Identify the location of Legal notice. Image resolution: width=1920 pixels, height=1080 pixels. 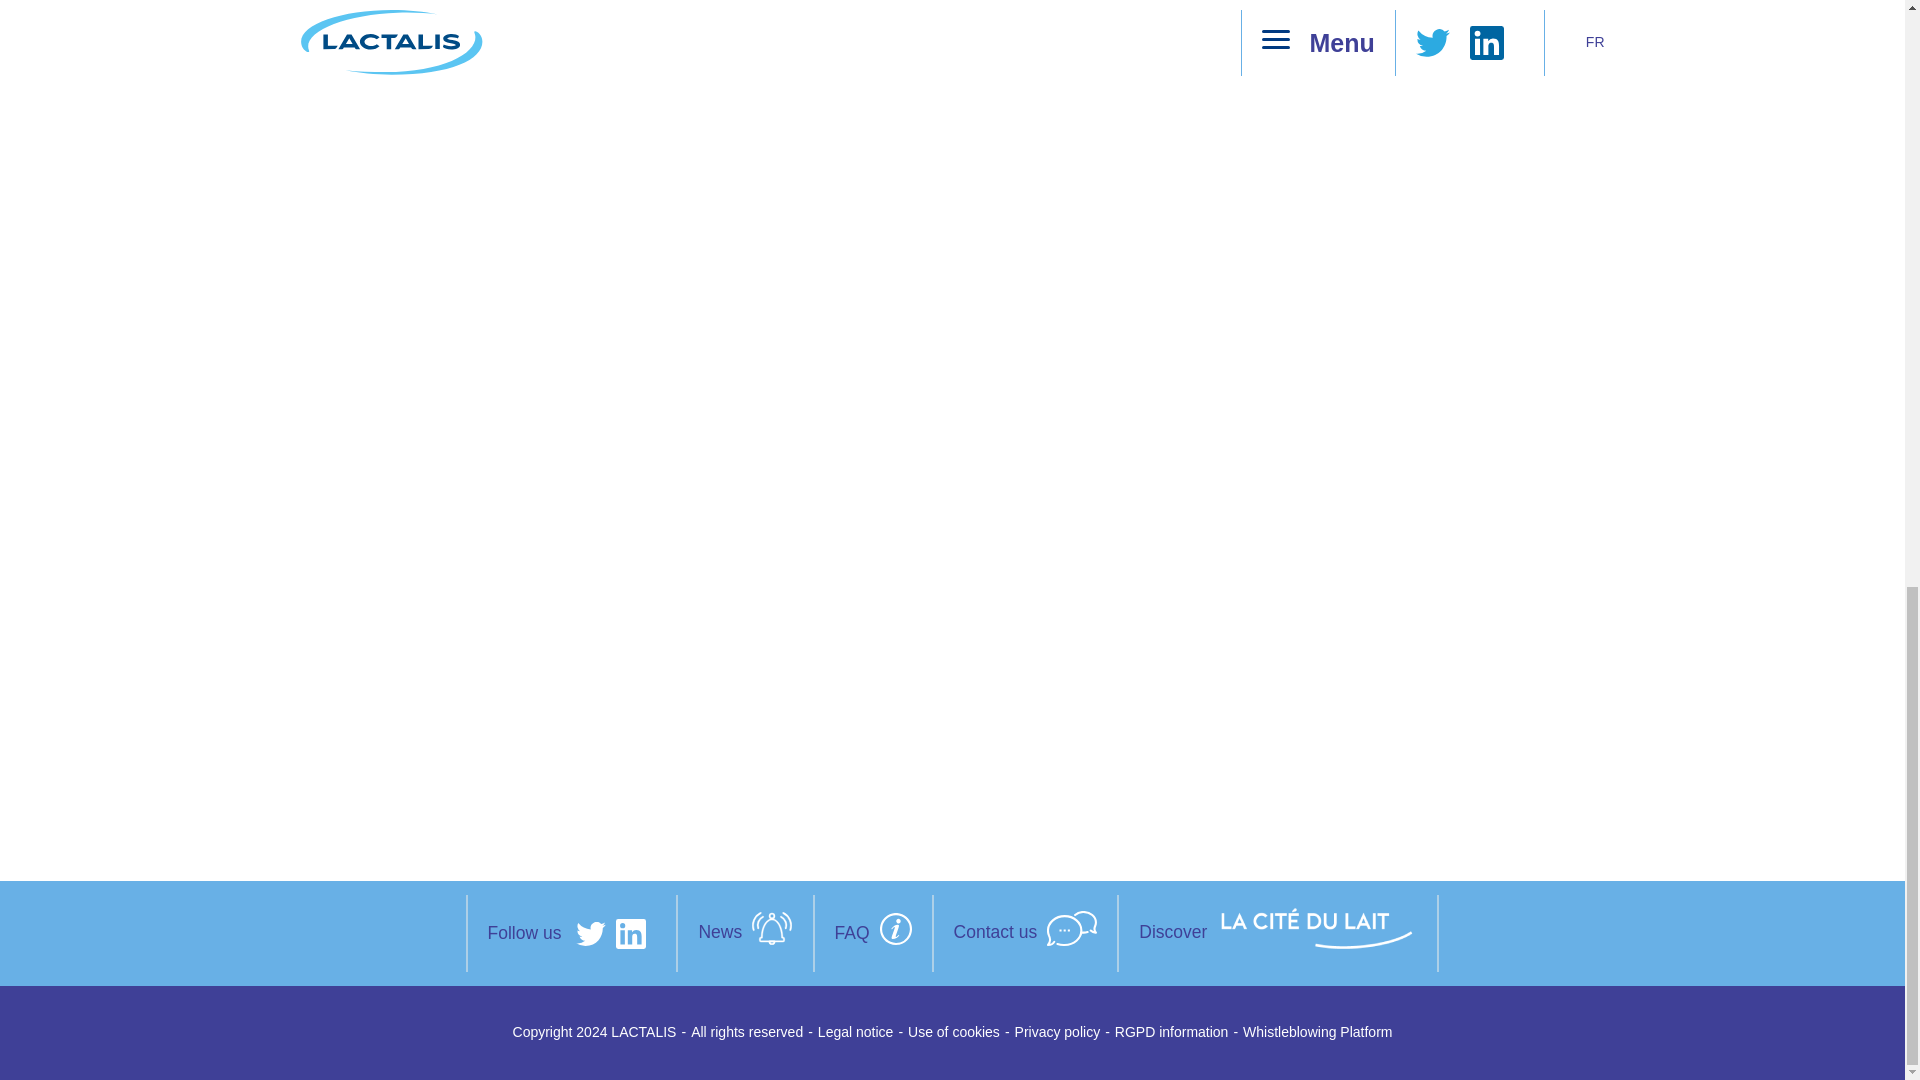
(856, 1032).